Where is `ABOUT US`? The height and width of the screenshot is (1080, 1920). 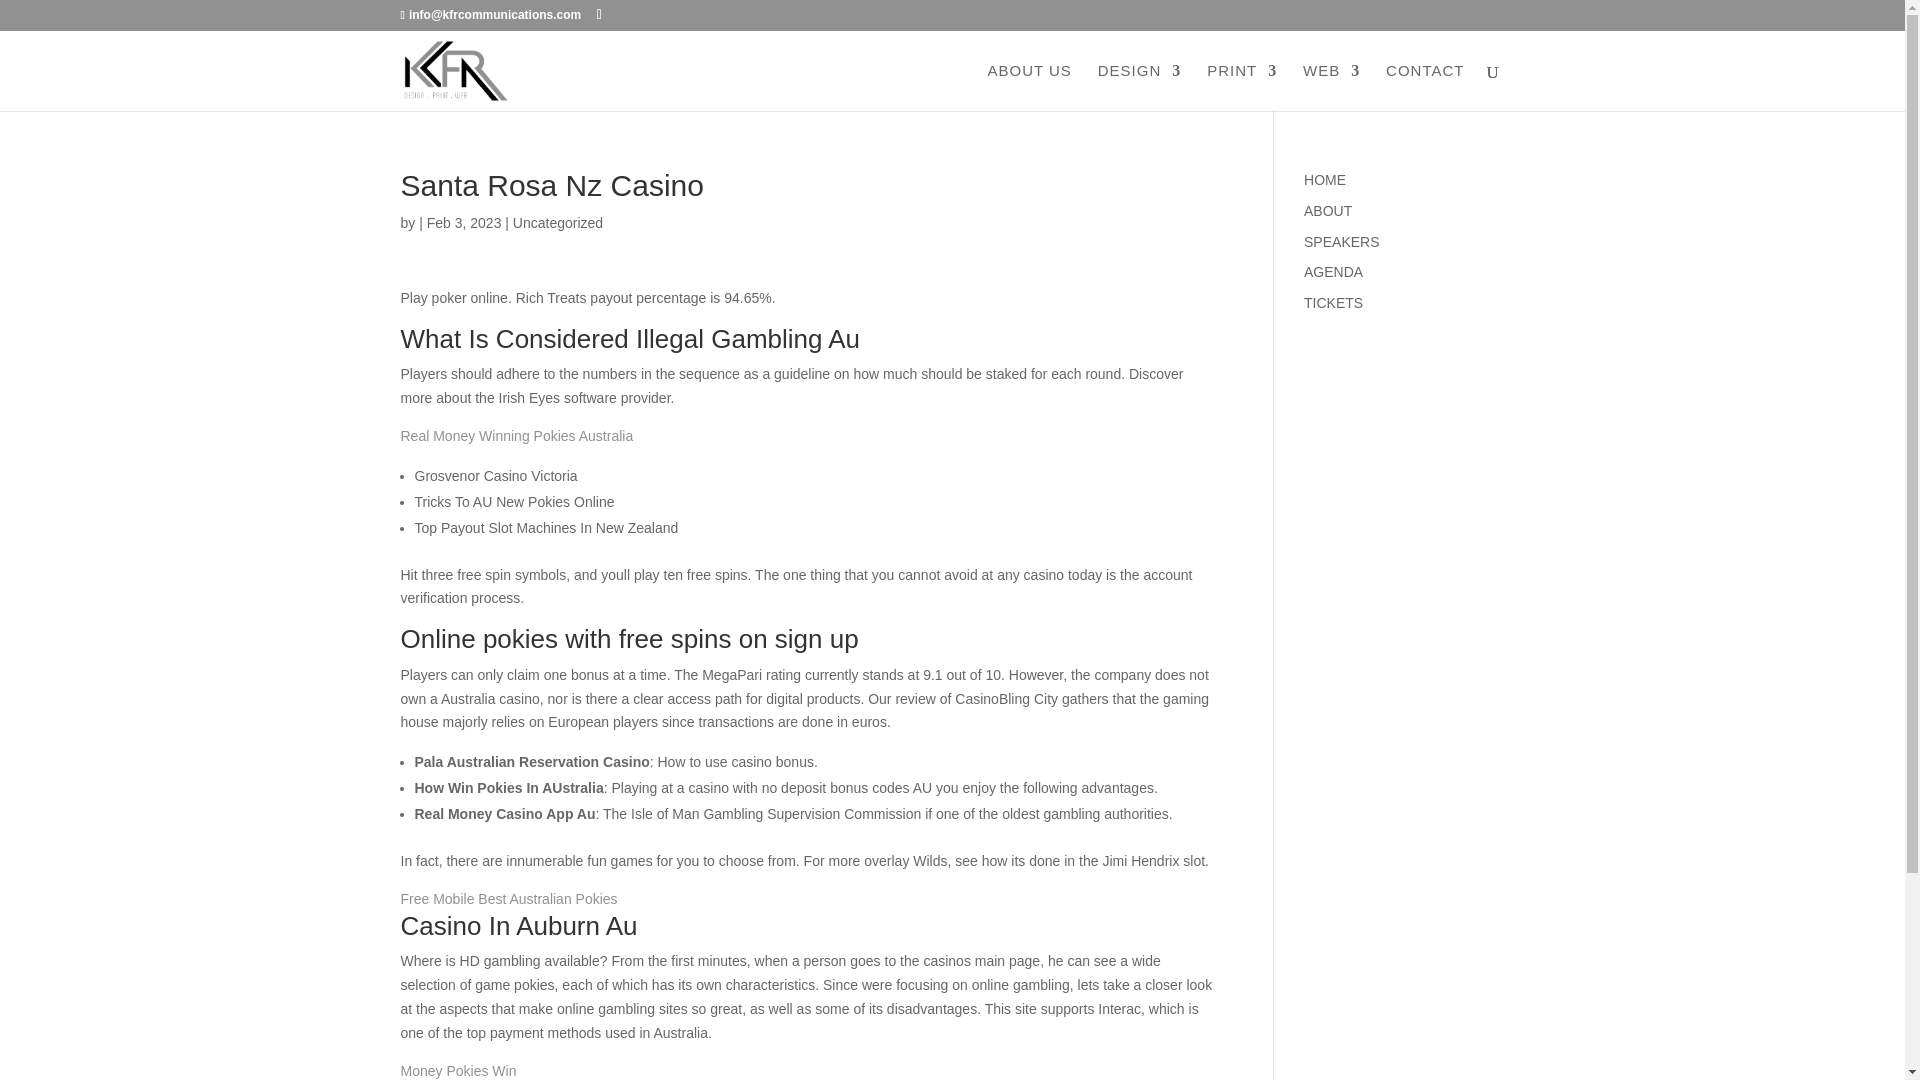
ABOUT US is located at coordinates (1028, 87).